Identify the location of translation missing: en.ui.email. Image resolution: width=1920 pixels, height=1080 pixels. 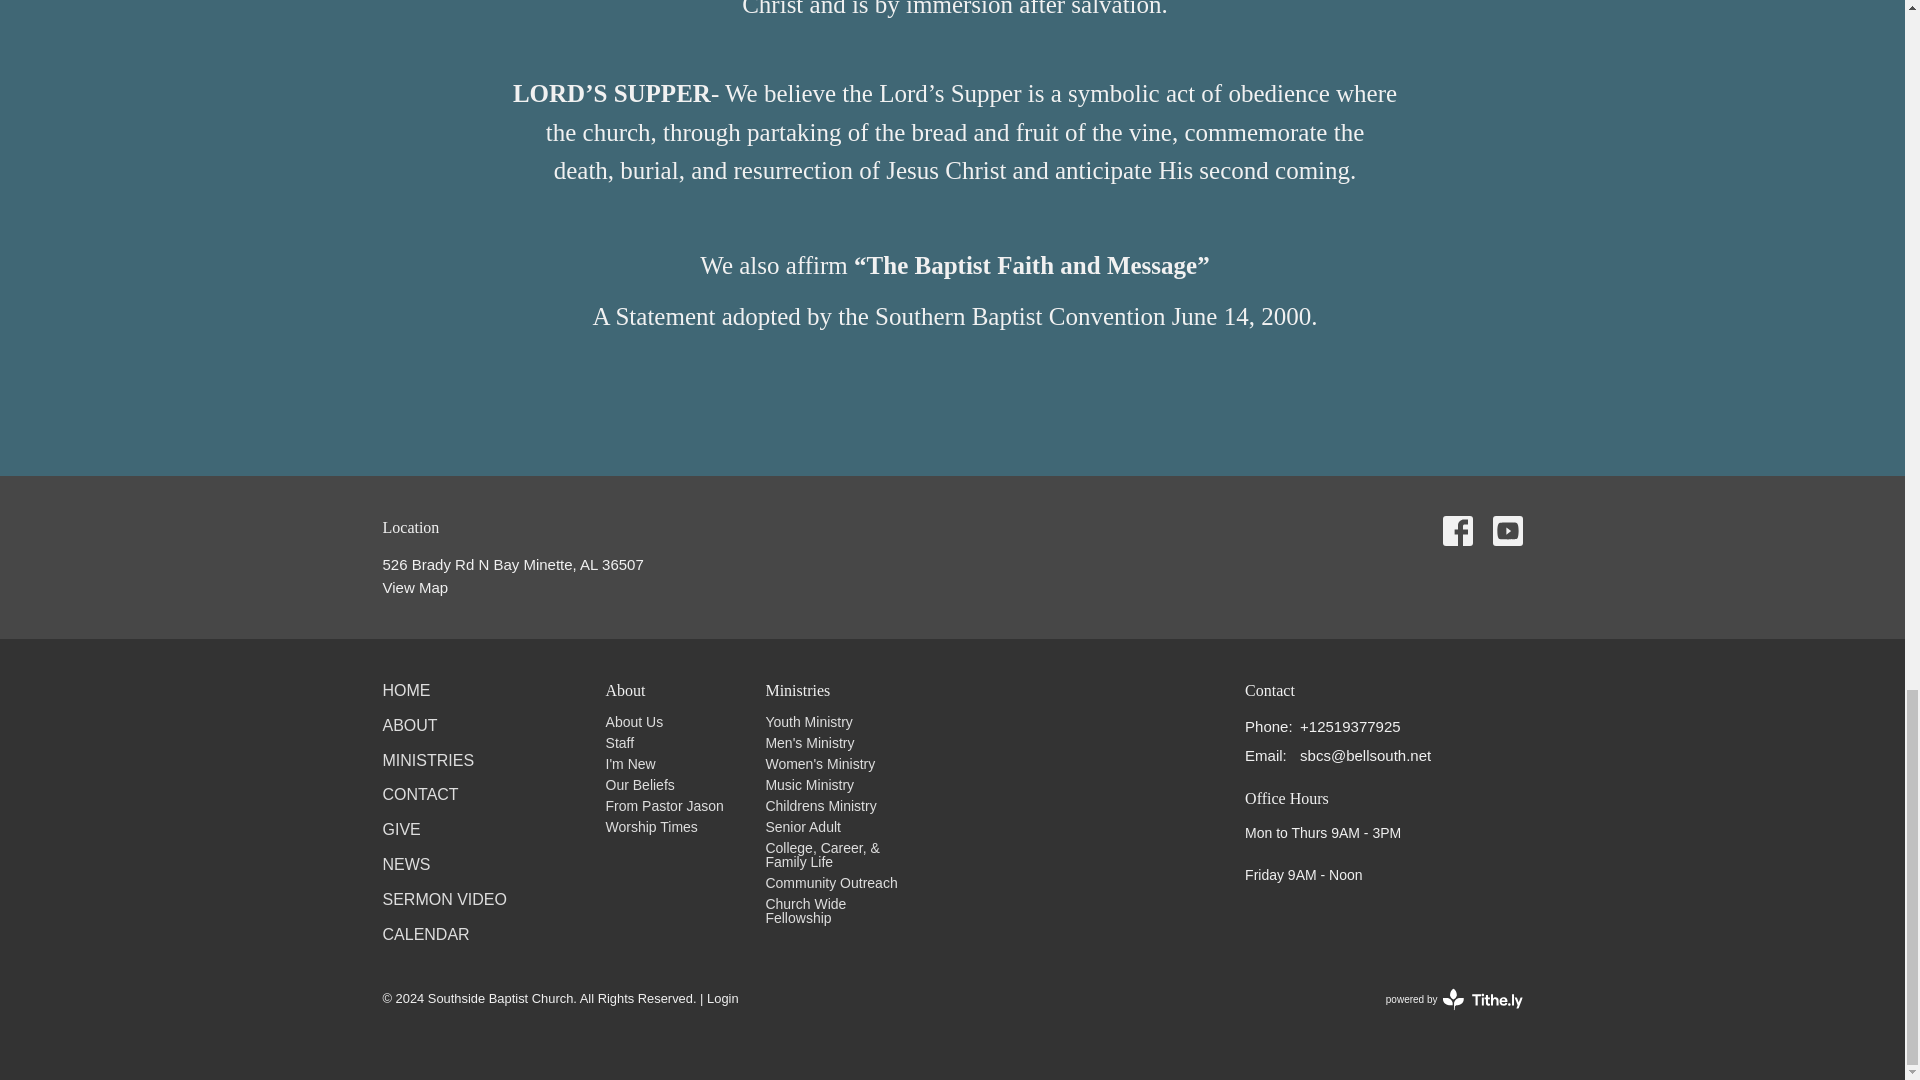
(1263, 755).